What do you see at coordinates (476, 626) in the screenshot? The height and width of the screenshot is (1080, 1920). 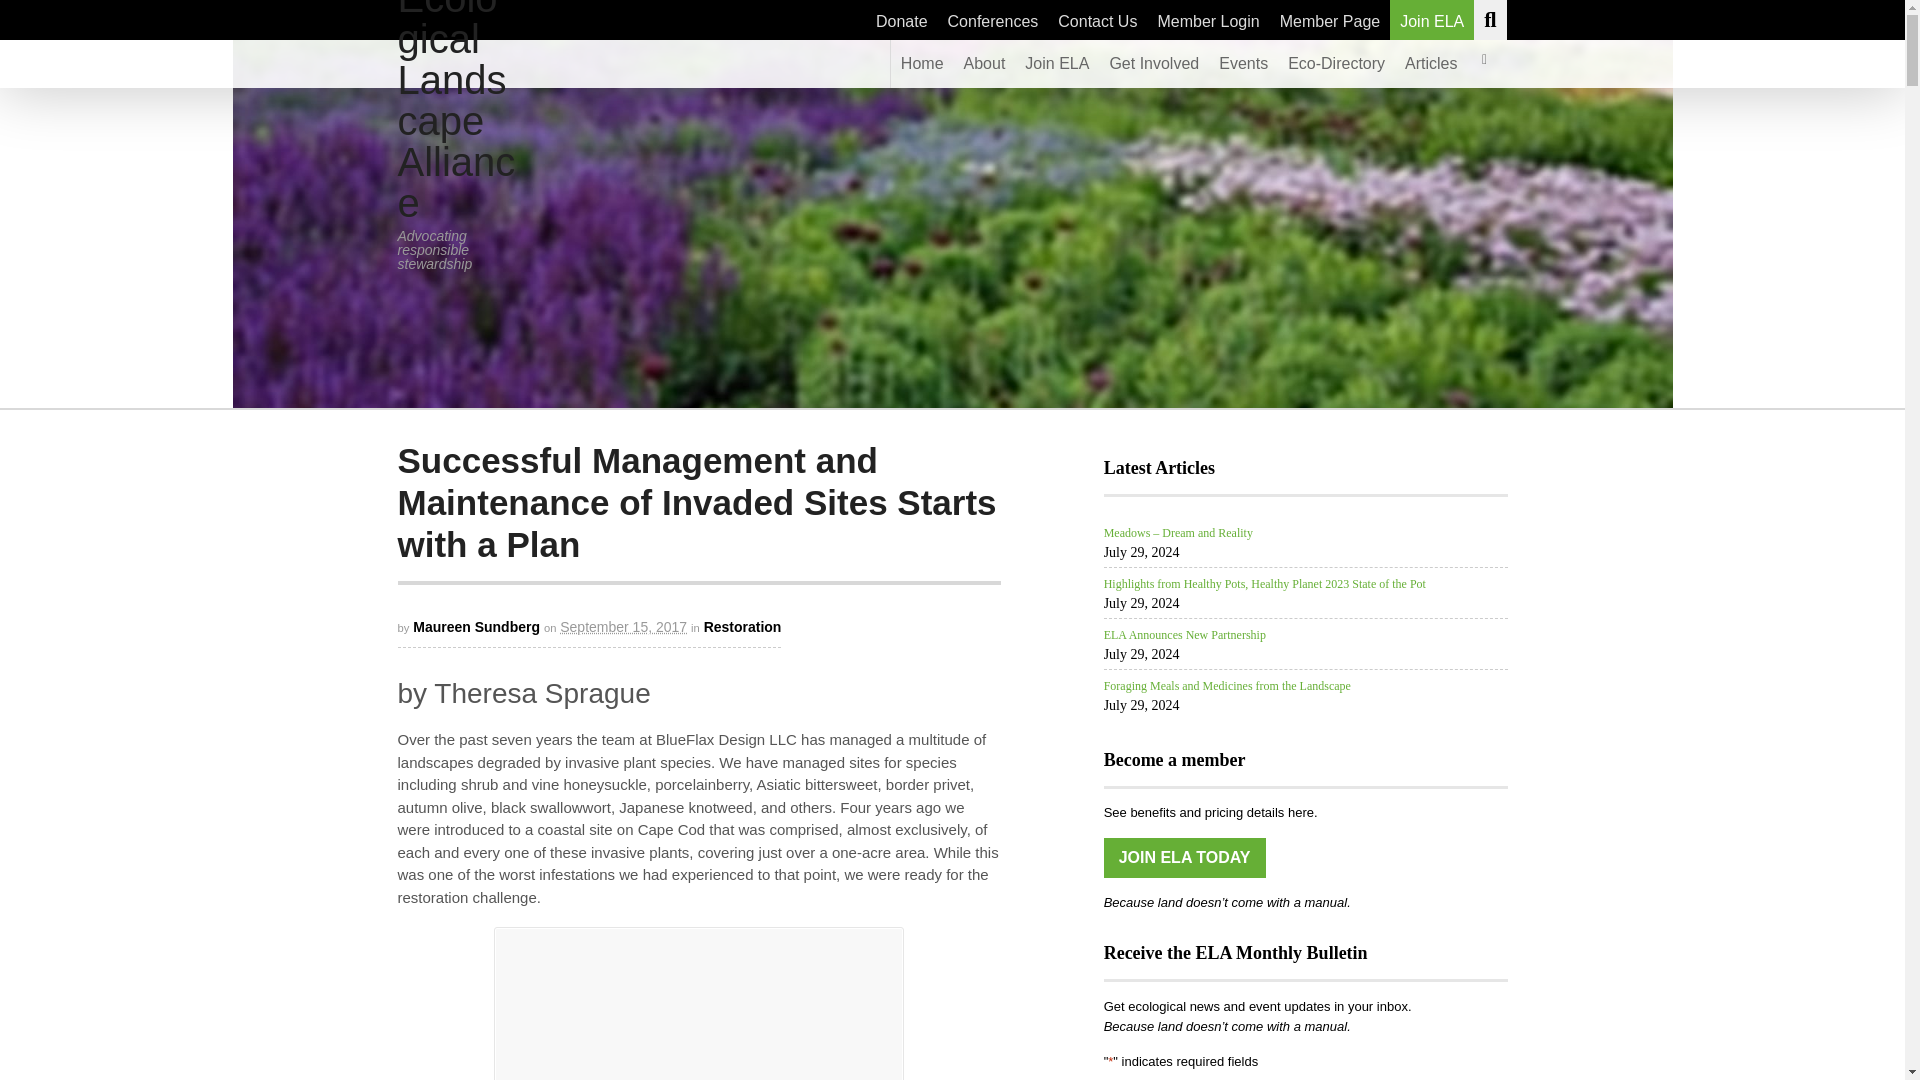 I see `Posts by Maureen Sundberg` at bounding box center [476, 626].